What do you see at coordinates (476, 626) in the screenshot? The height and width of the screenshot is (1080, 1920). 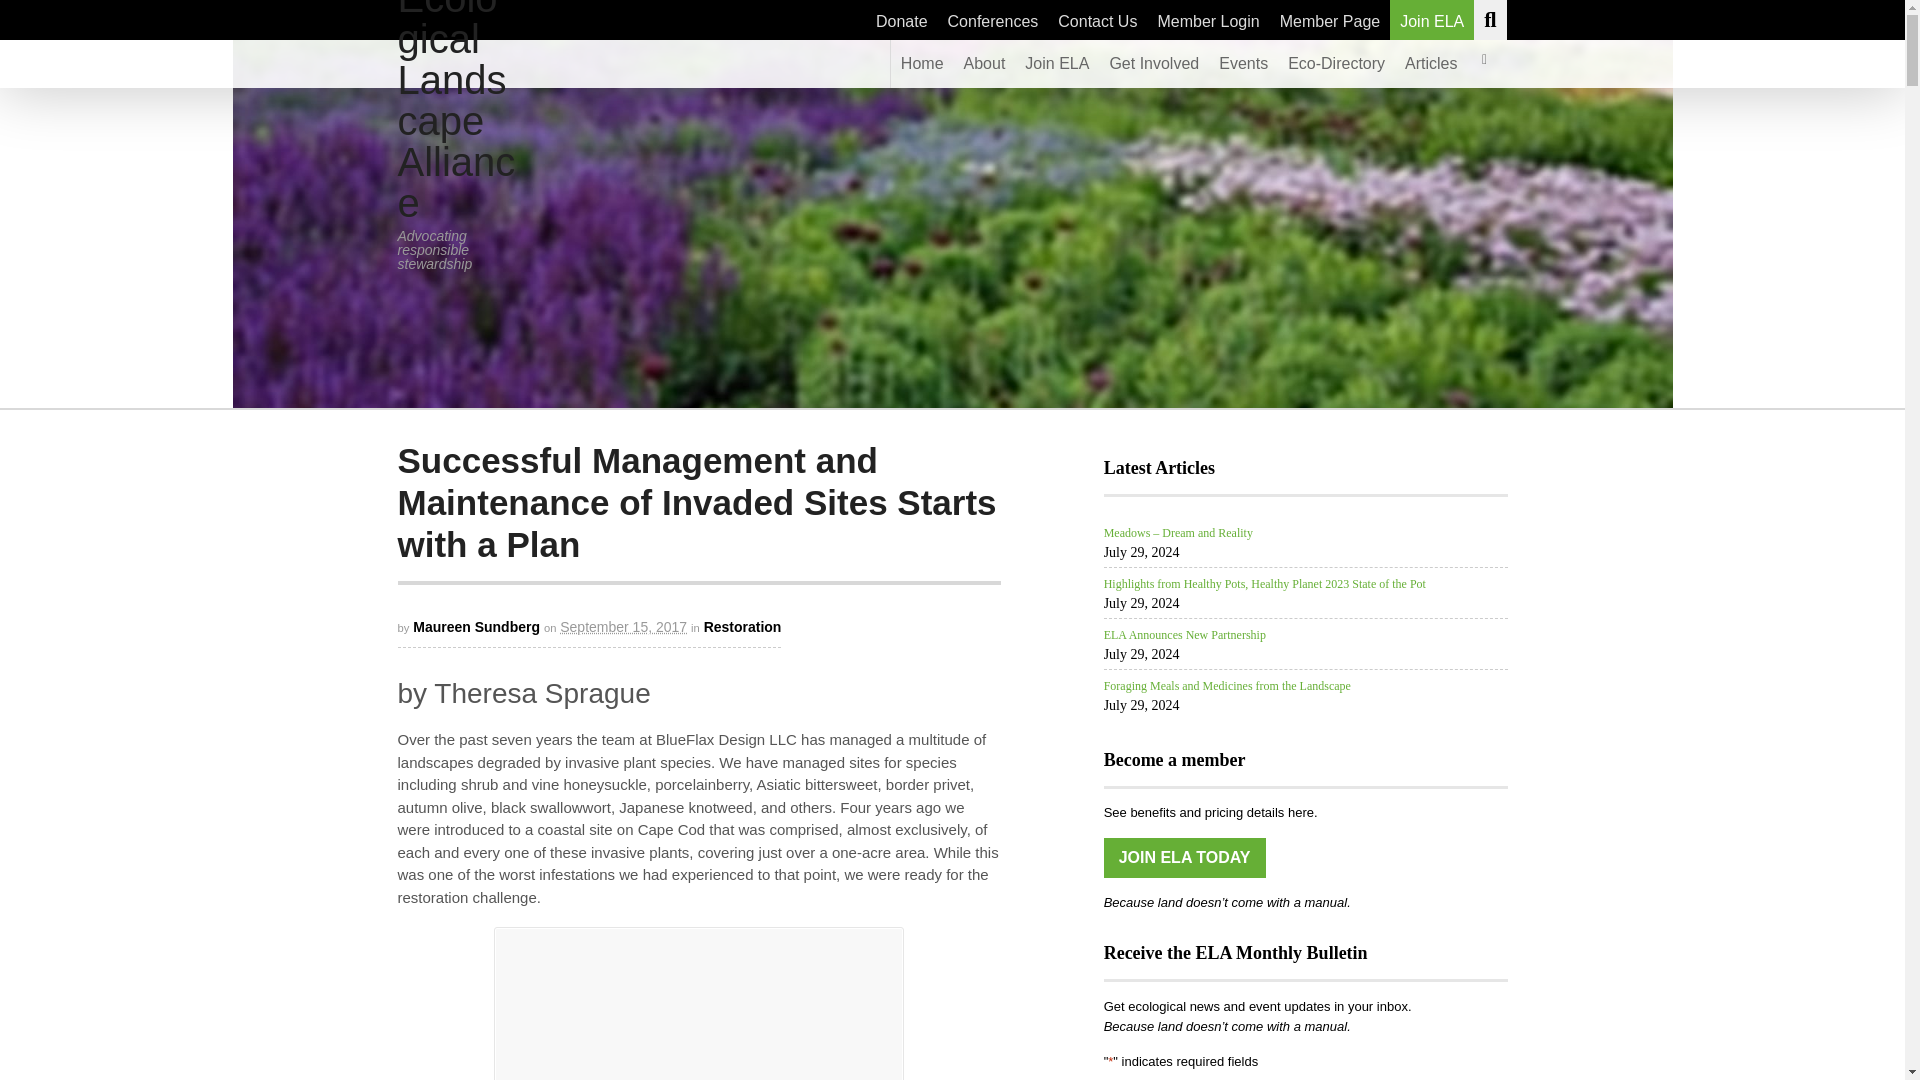 I see `Posts by Maureen Sundberg` at bounding box center [476, 626].